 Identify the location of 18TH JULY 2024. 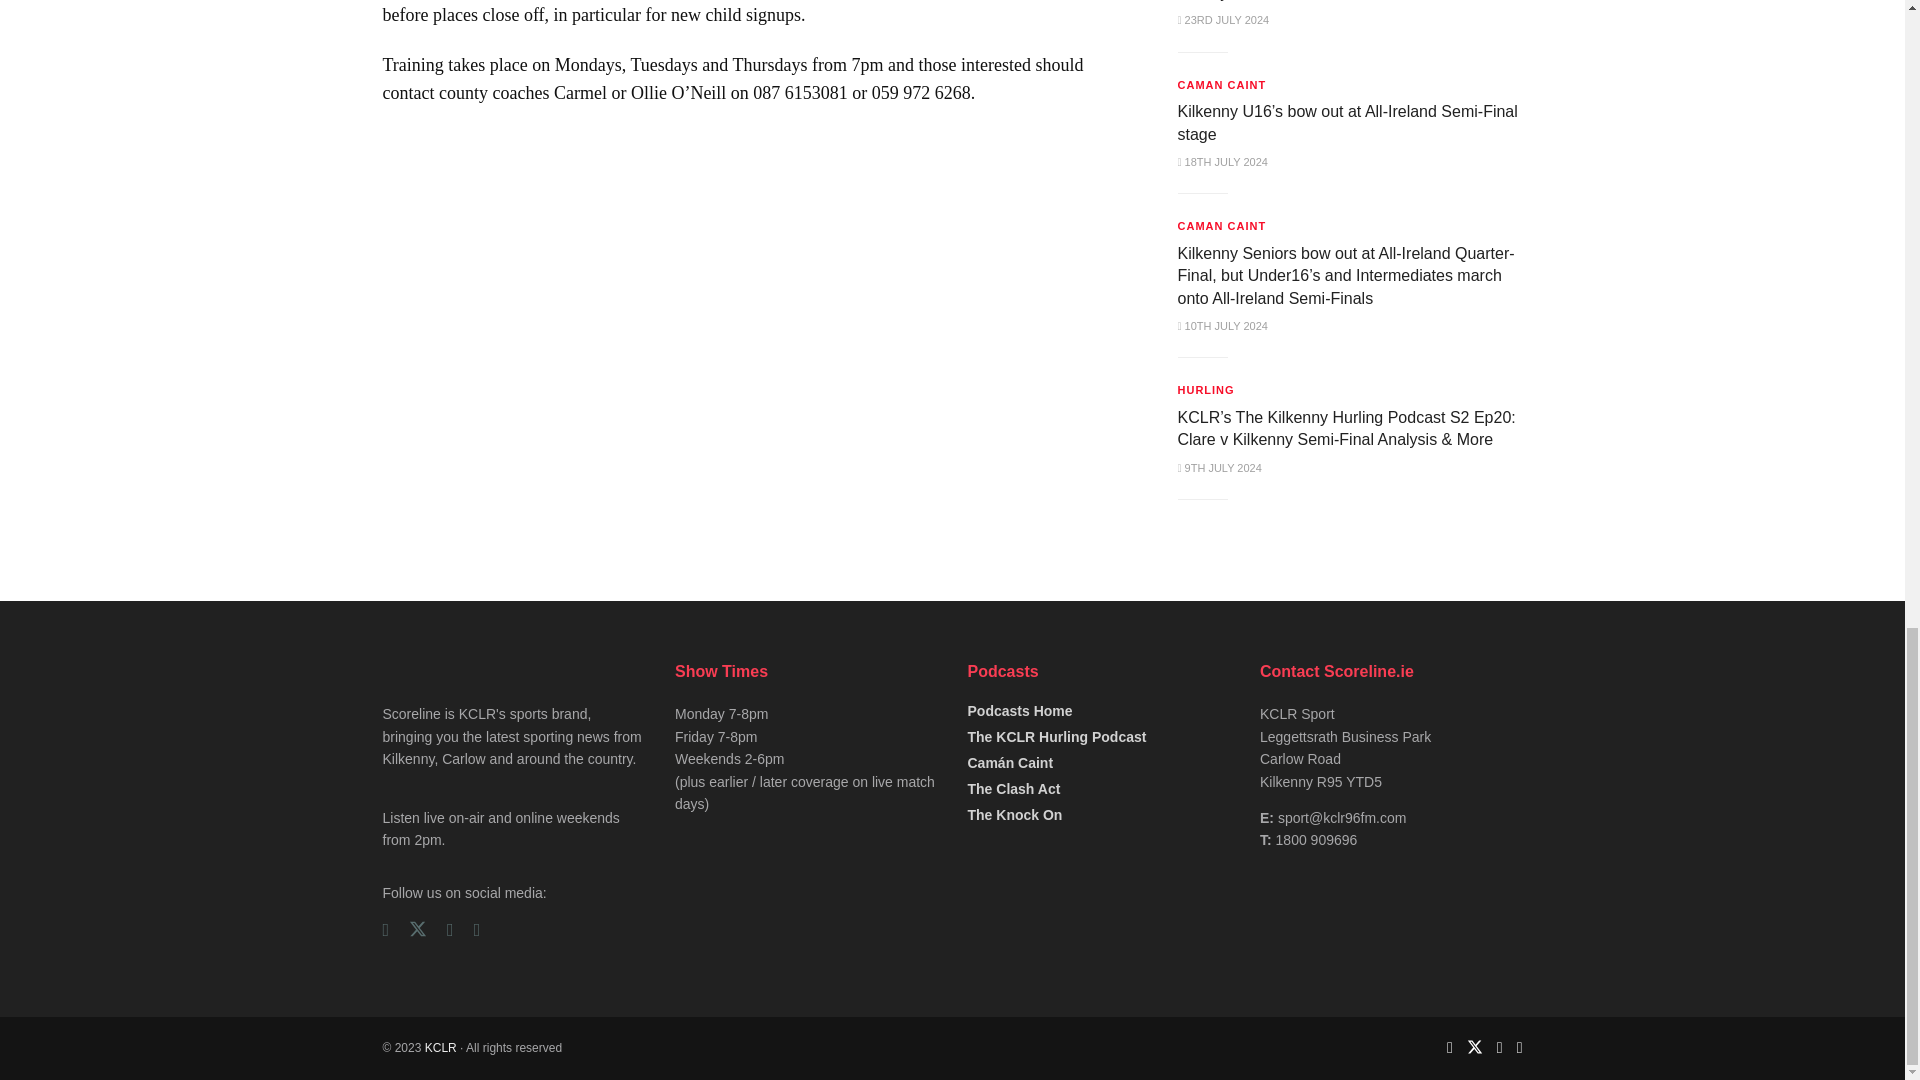
(1222, 162).